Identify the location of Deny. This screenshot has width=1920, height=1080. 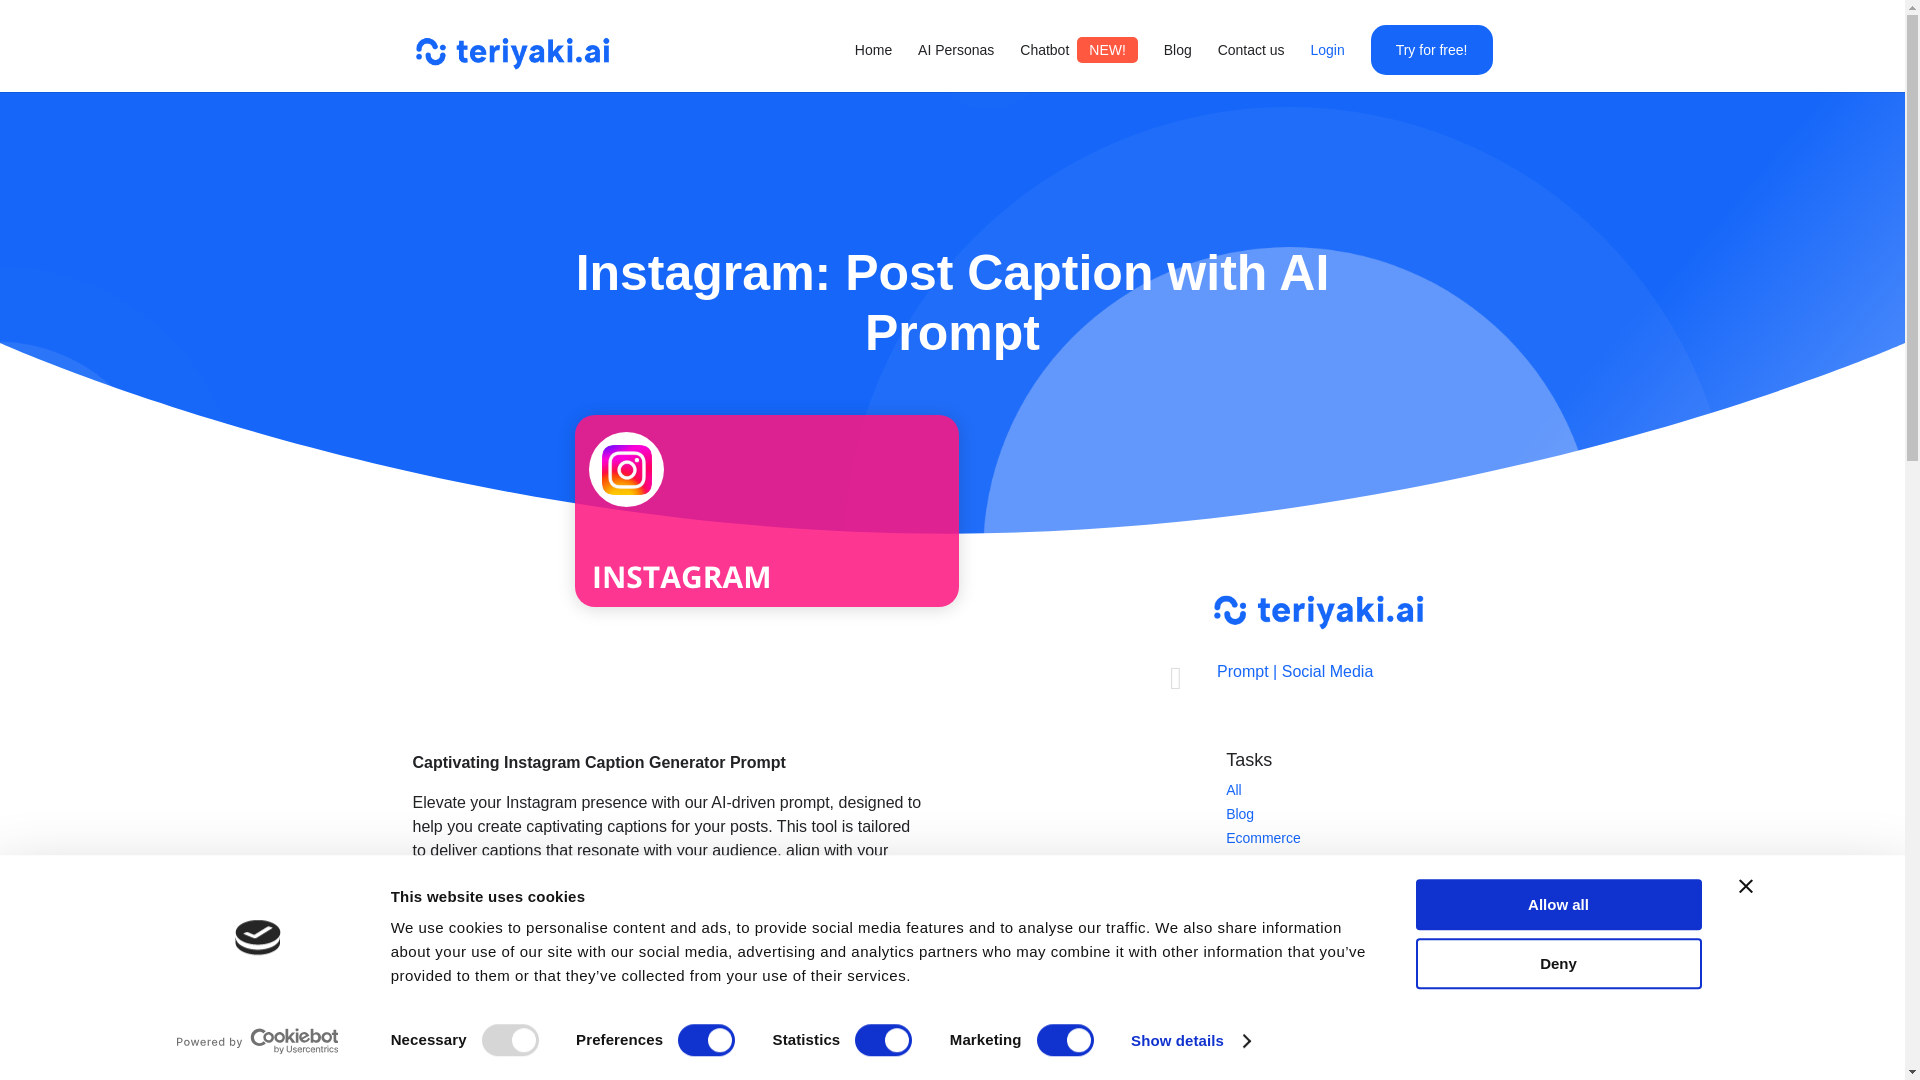
(1558, 964).